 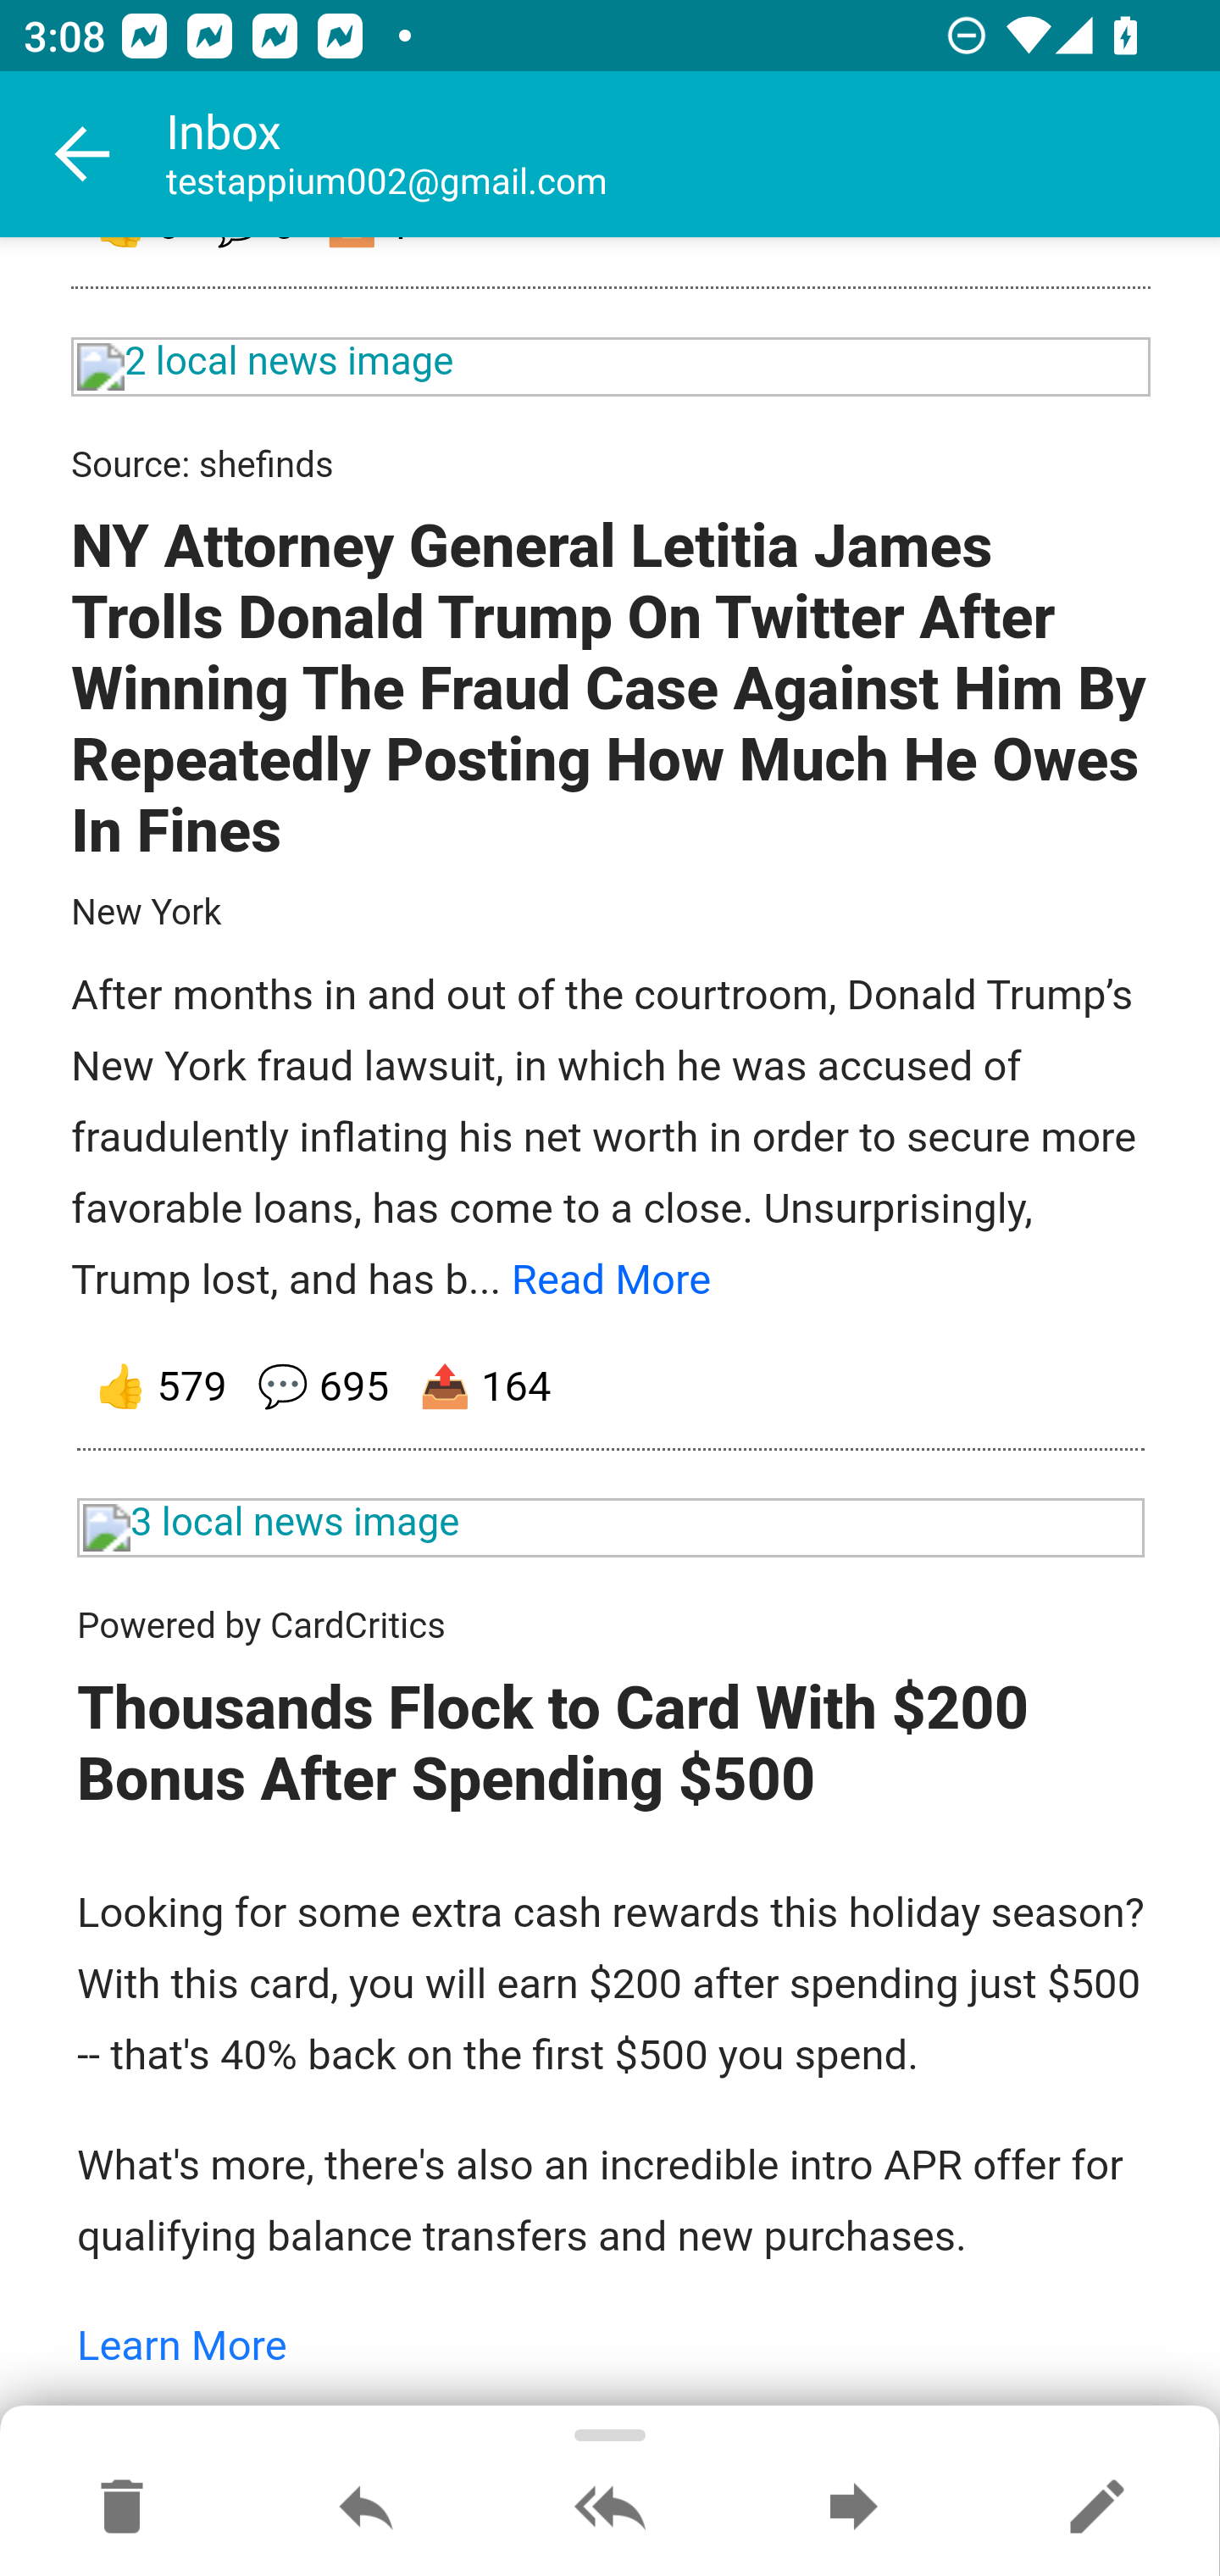 I want to click on 3 local news image, so click(x=612, y=1532).